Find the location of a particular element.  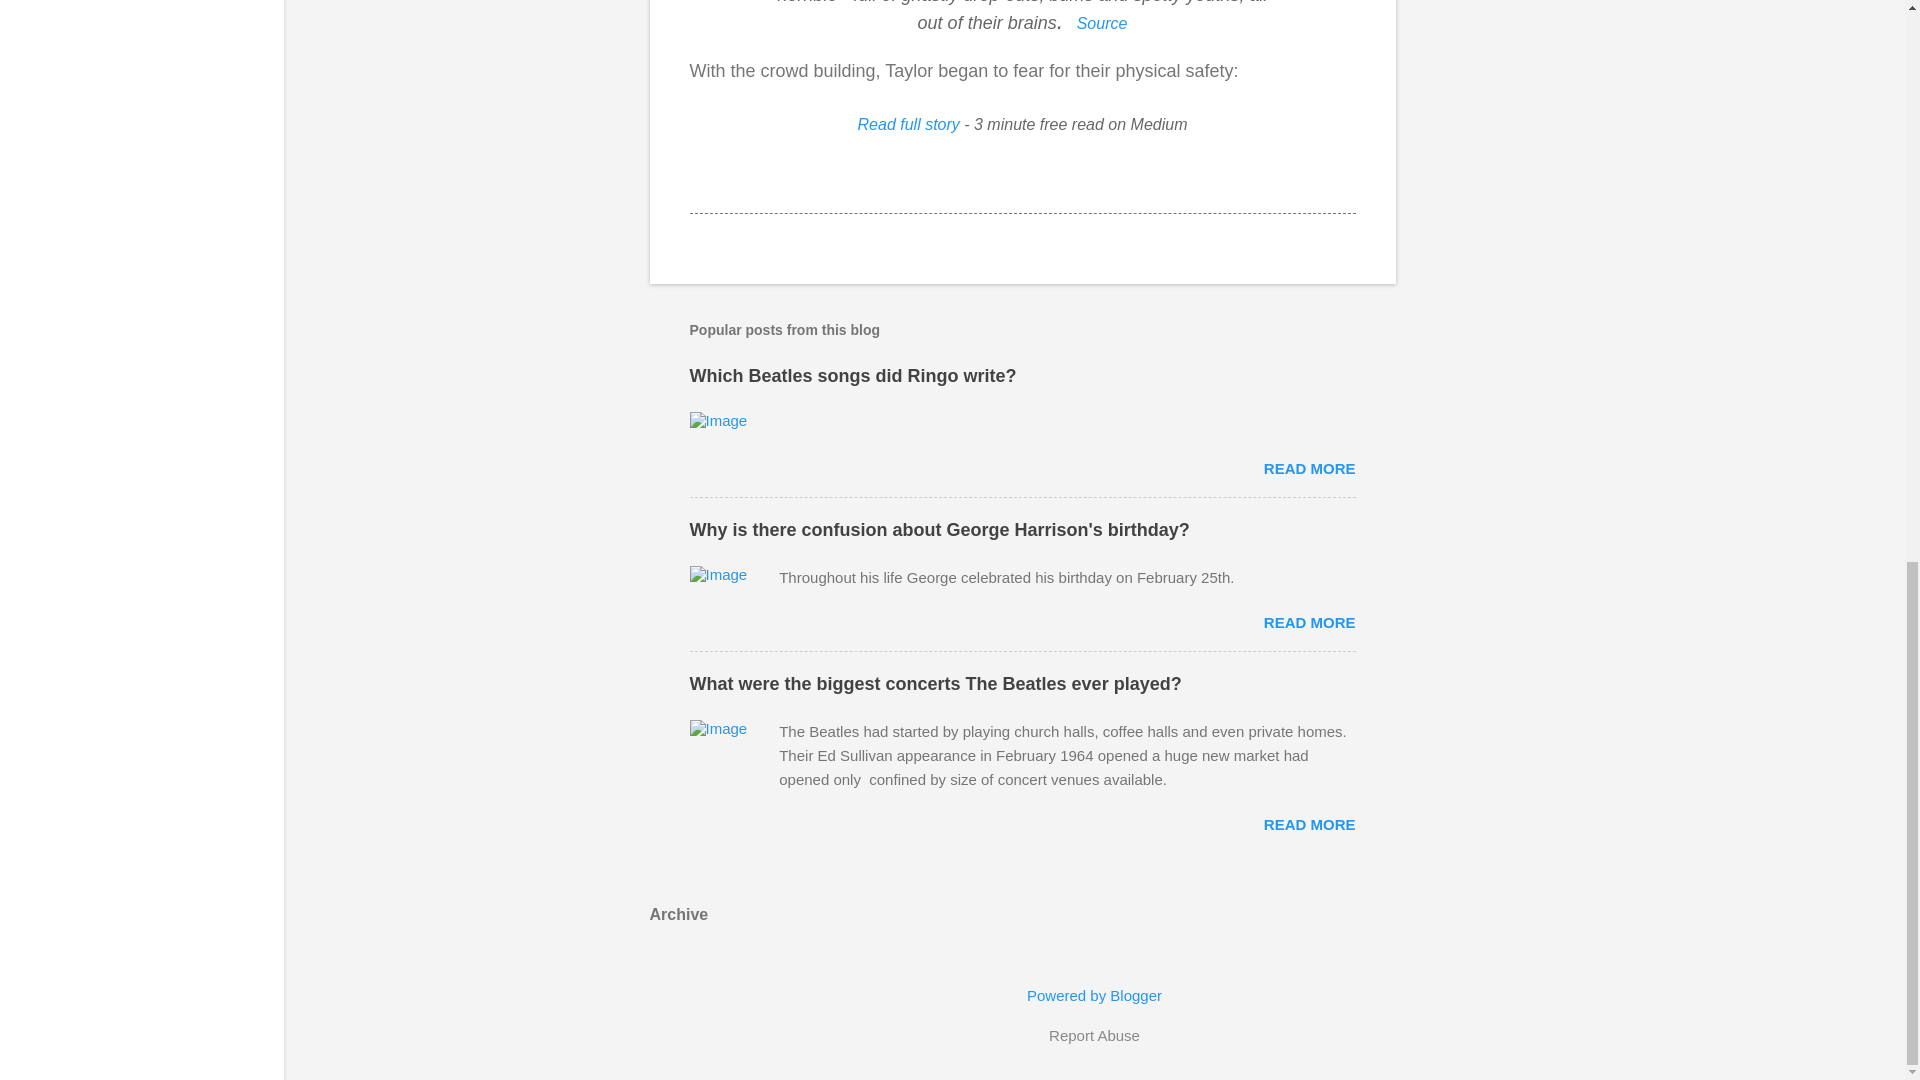

Read full story is located at coordinates (909, 124).